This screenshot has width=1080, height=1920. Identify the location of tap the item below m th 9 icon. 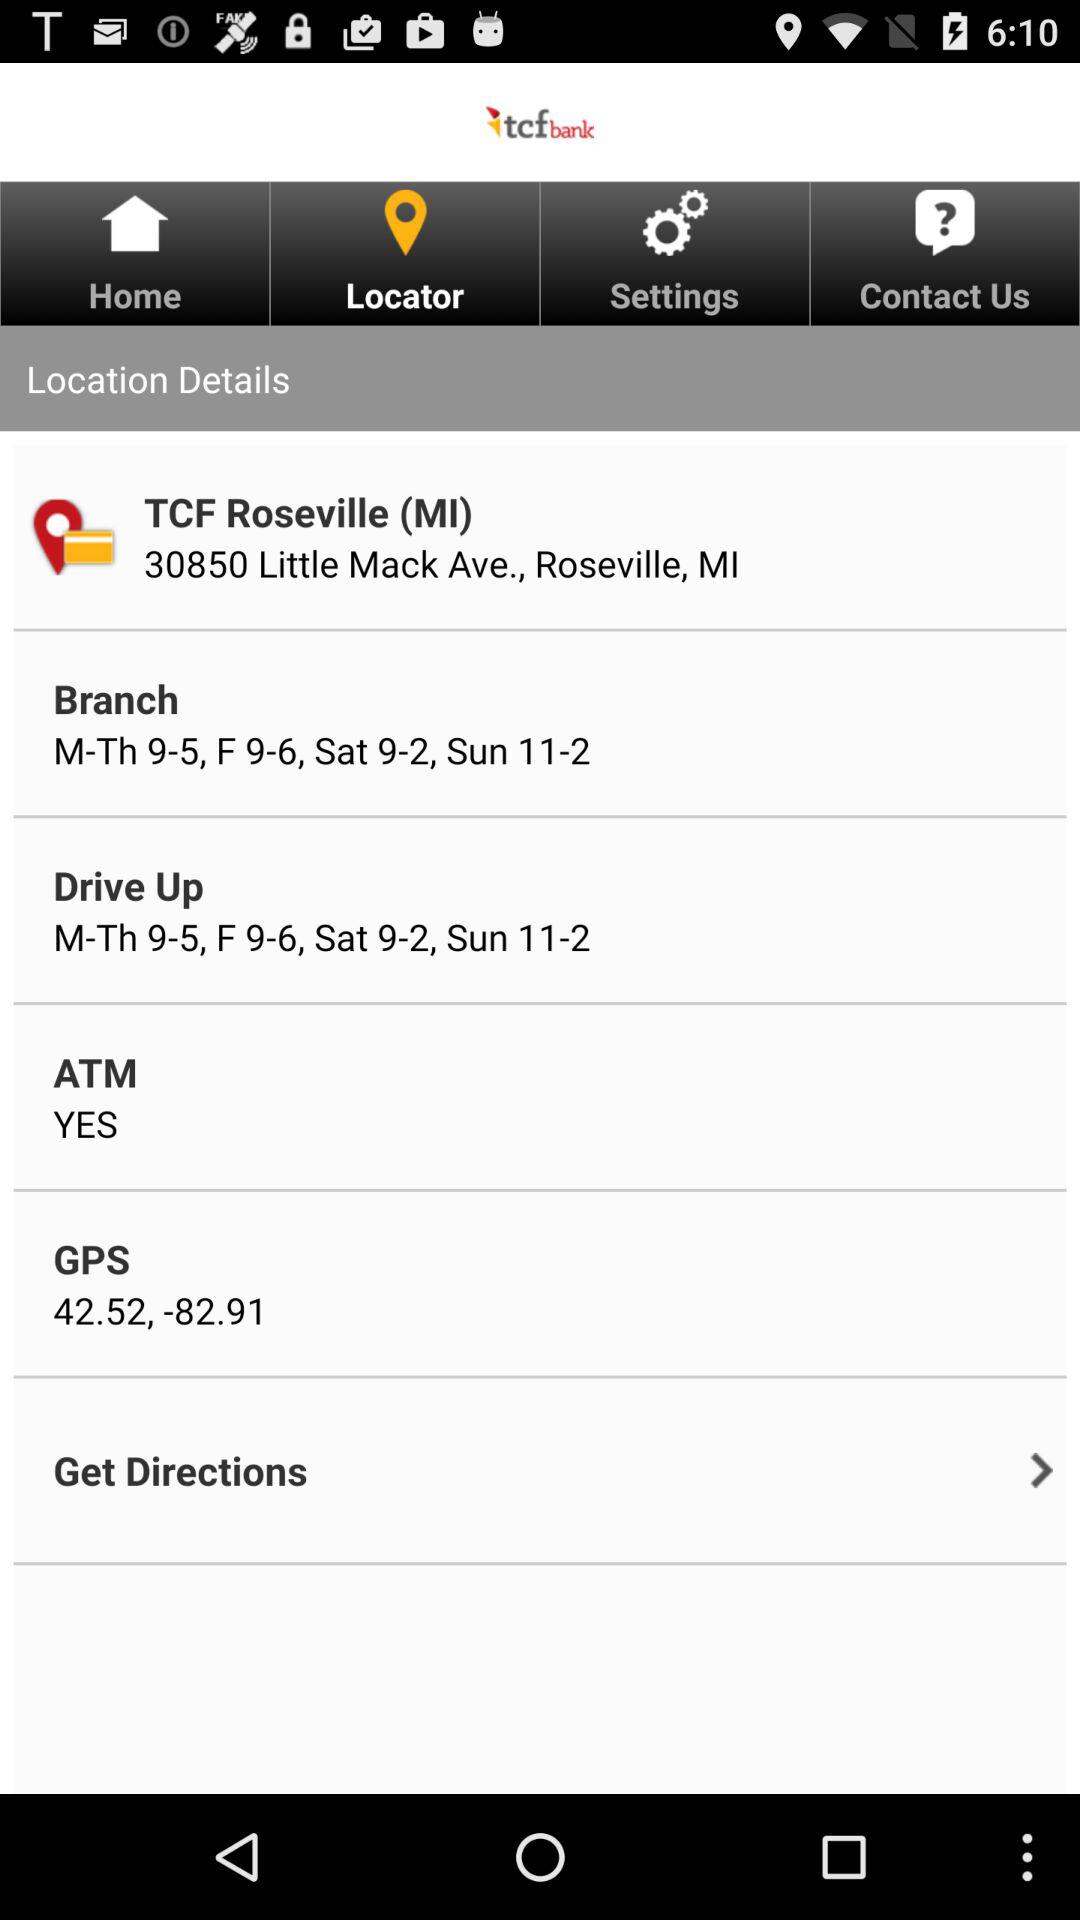
(128, 884).